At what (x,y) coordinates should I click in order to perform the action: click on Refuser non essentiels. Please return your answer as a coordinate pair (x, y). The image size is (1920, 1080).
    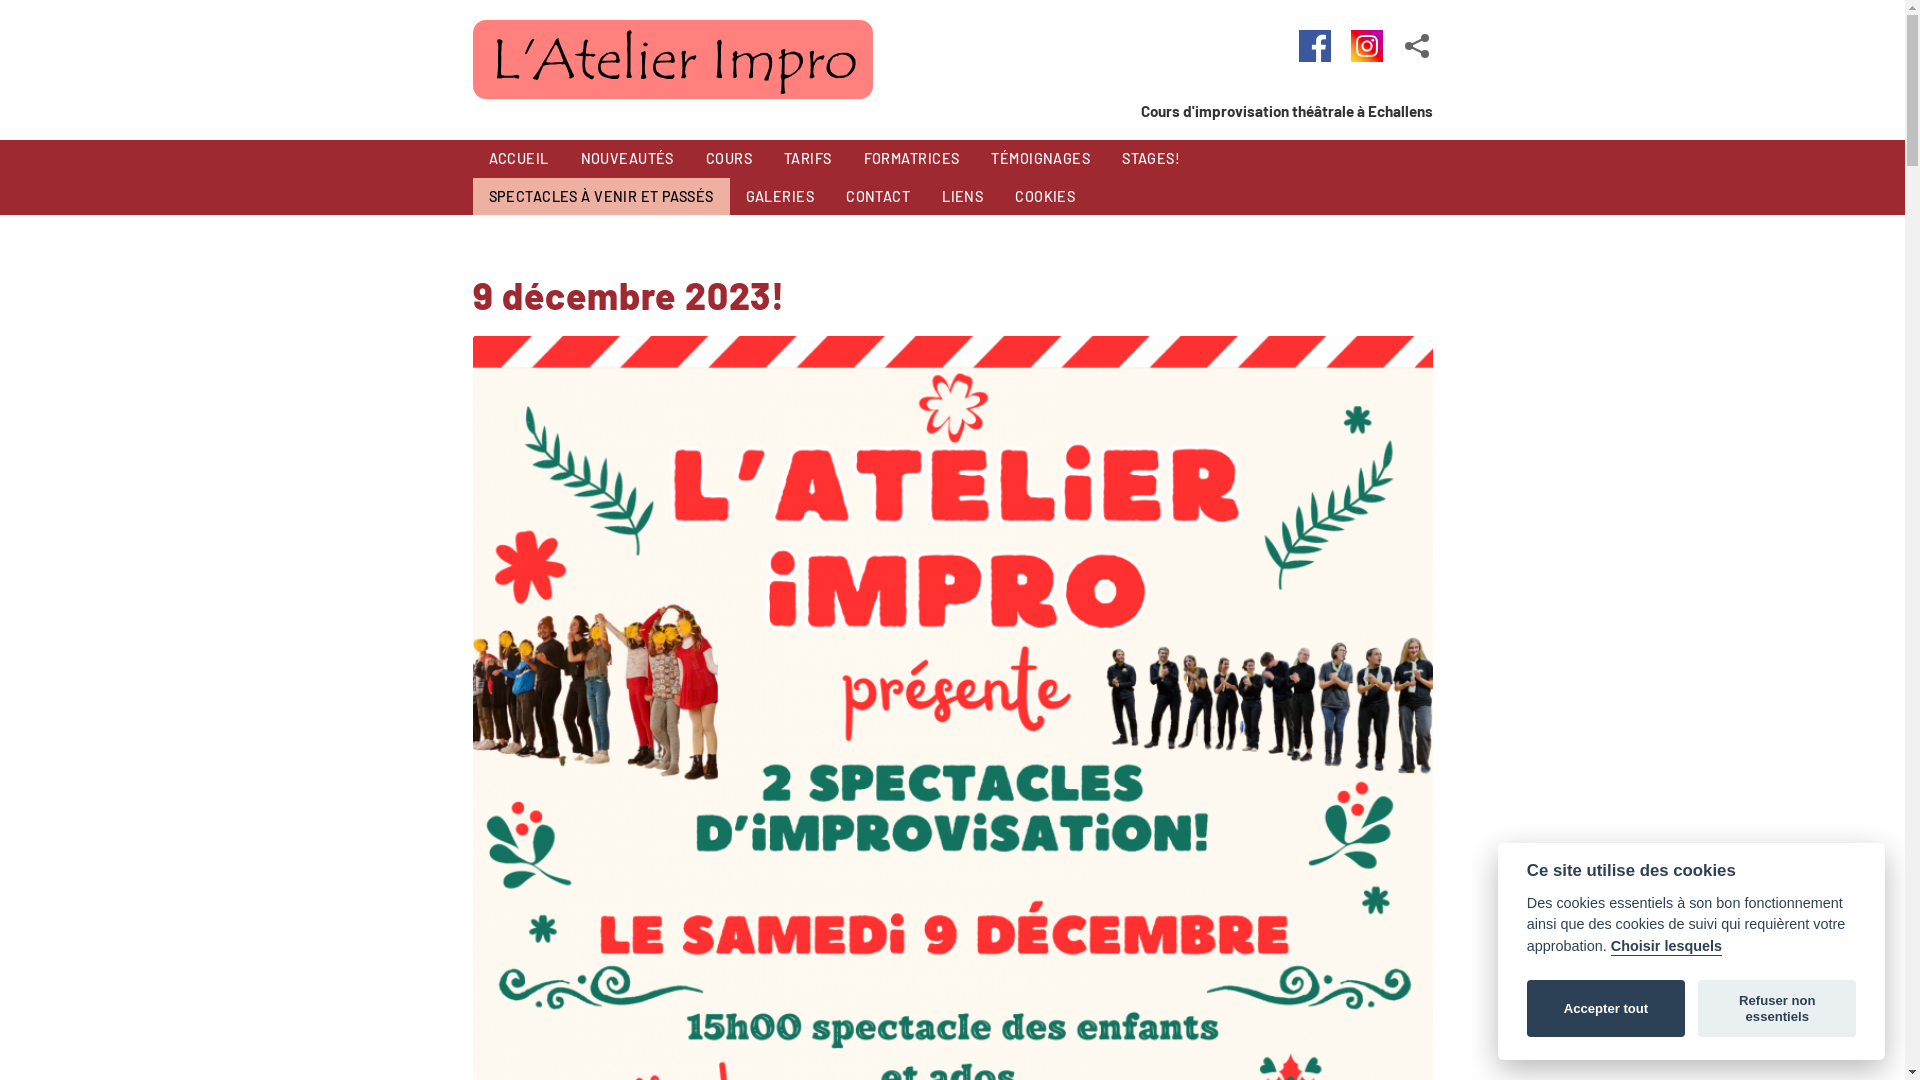
    Looking at the image, I should click on (1777, 1009).